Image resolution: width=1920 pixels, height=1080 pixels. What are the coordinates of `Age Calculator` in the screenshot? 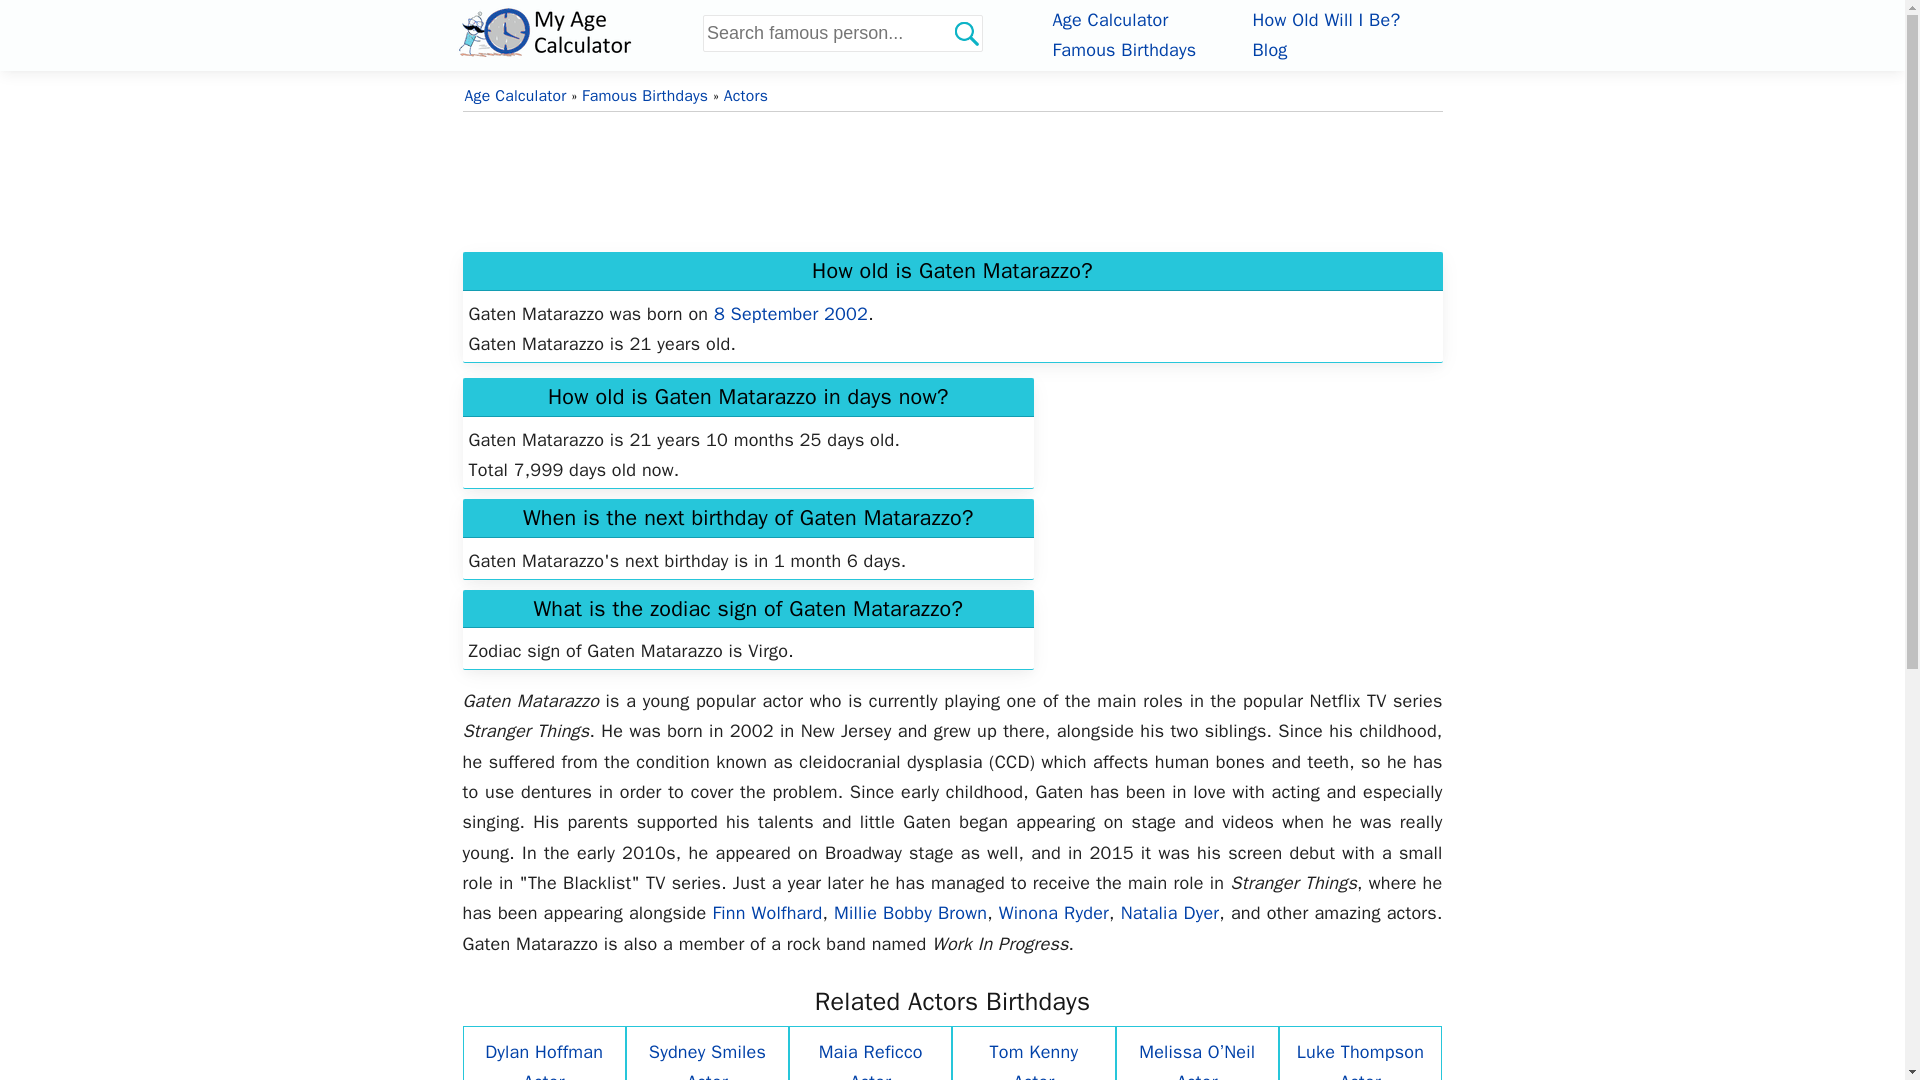 It's located at (515, 96).